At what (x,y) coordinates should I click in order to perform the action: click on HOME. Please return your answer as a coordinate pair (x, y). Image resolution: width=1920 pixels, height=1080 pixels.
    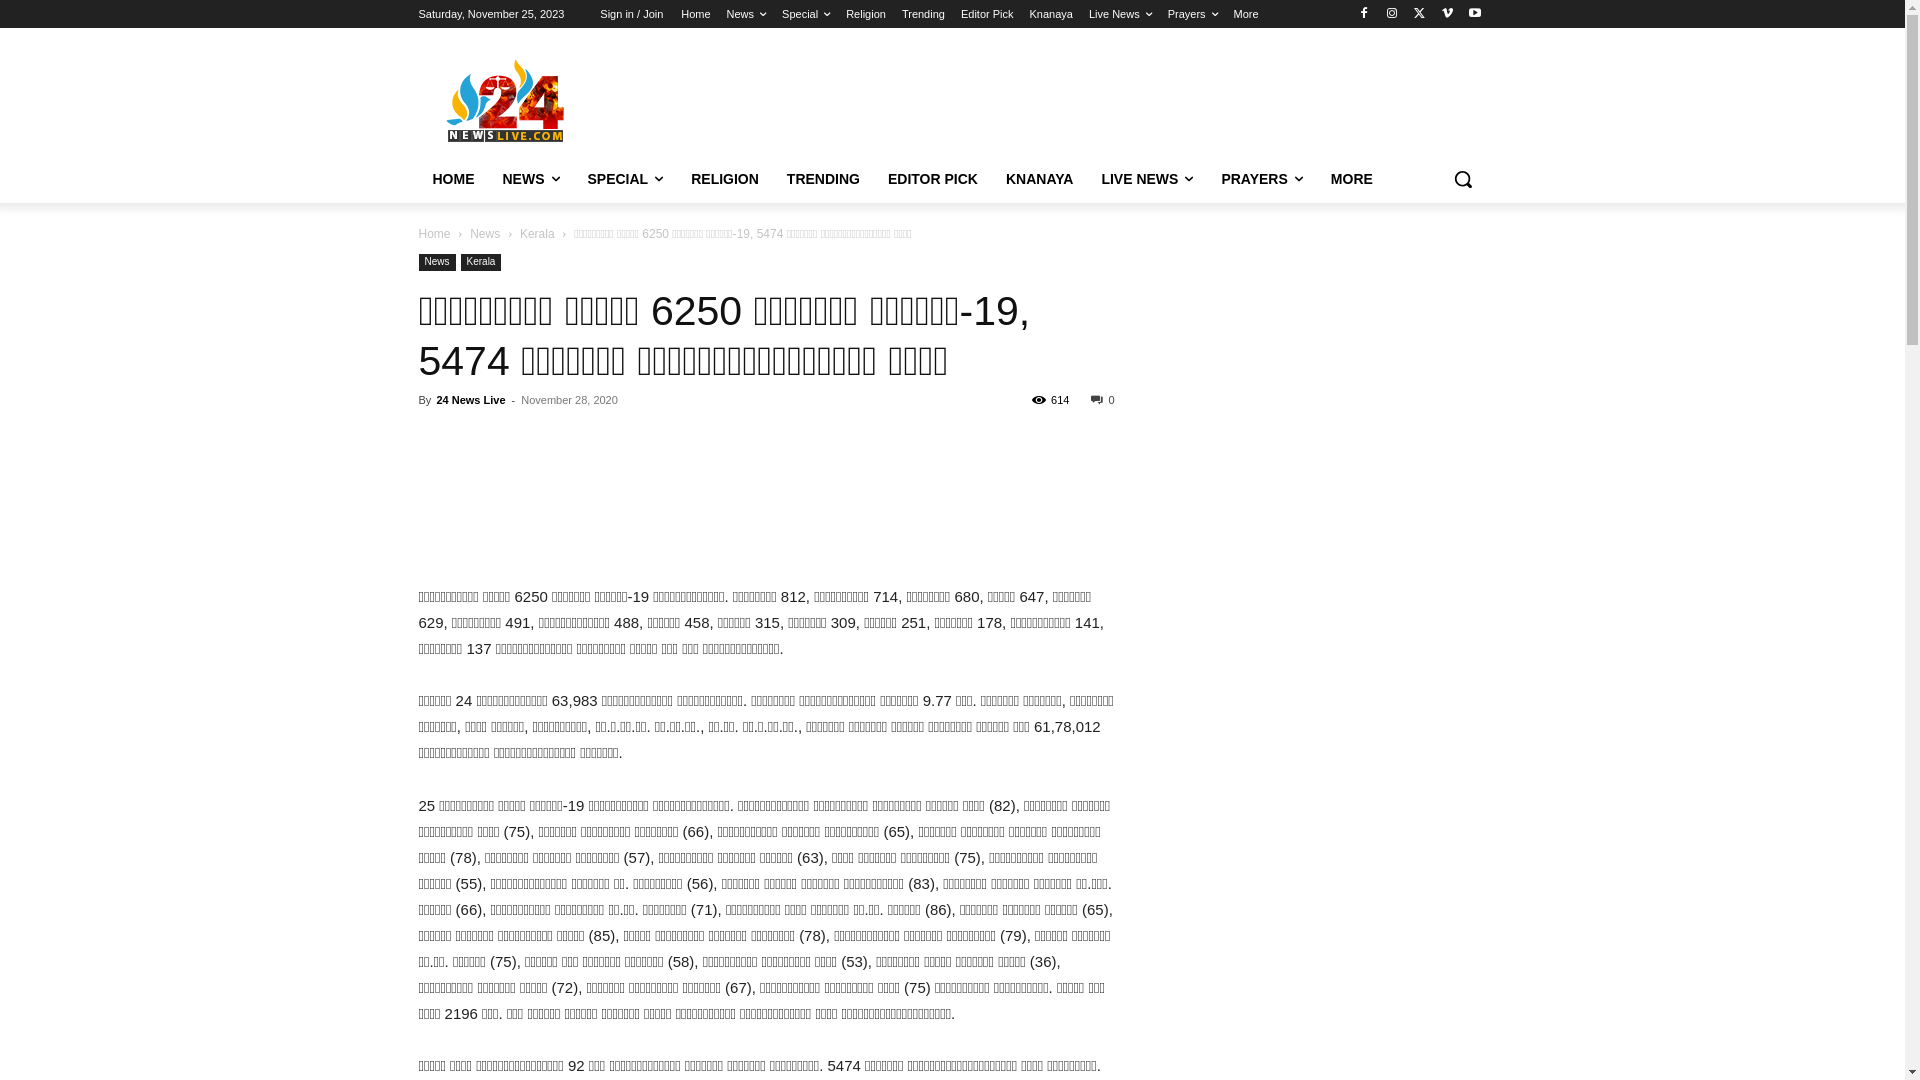
    Looking at the image, I should click on (453, 179).